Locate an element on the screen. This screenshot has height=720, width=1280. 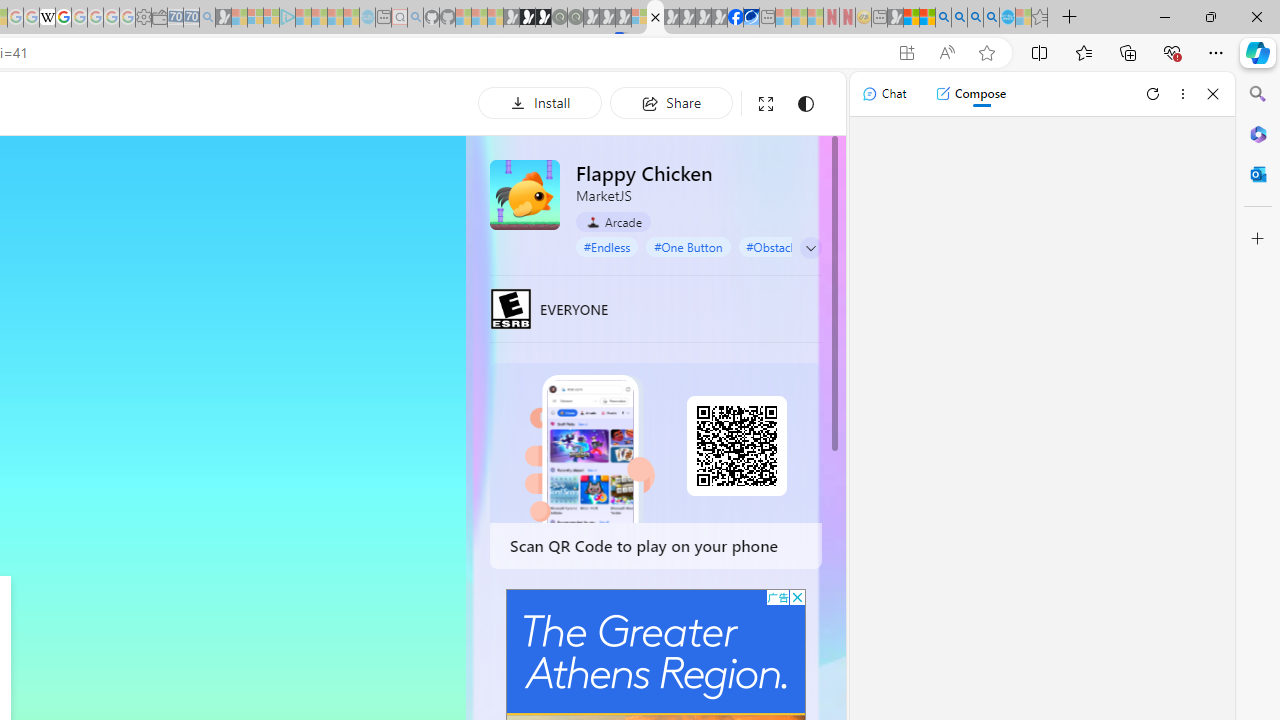
#Obstacle Course is located at coordinates (792, 246).